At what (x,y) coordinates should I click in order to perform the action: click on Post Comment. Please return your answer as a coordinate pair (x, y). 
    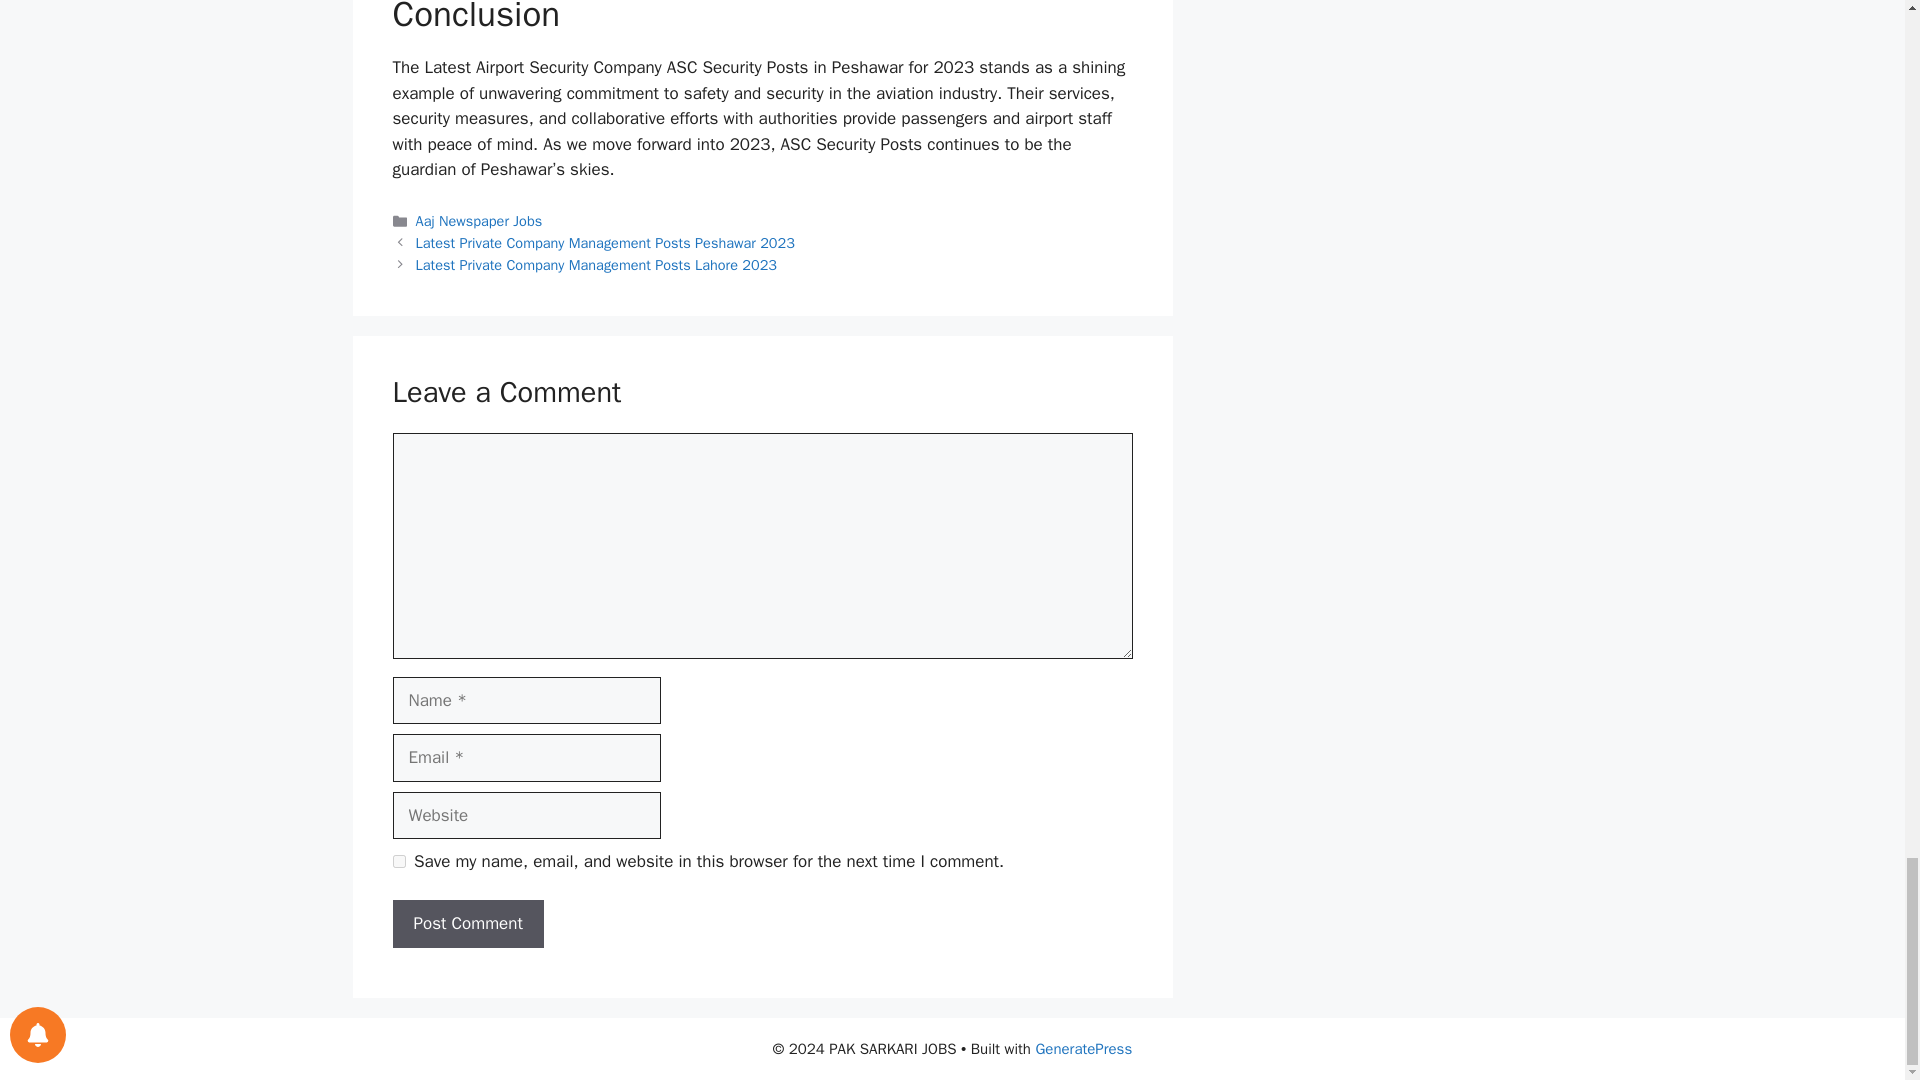
    Looking at the image, I should click on (467, 924).